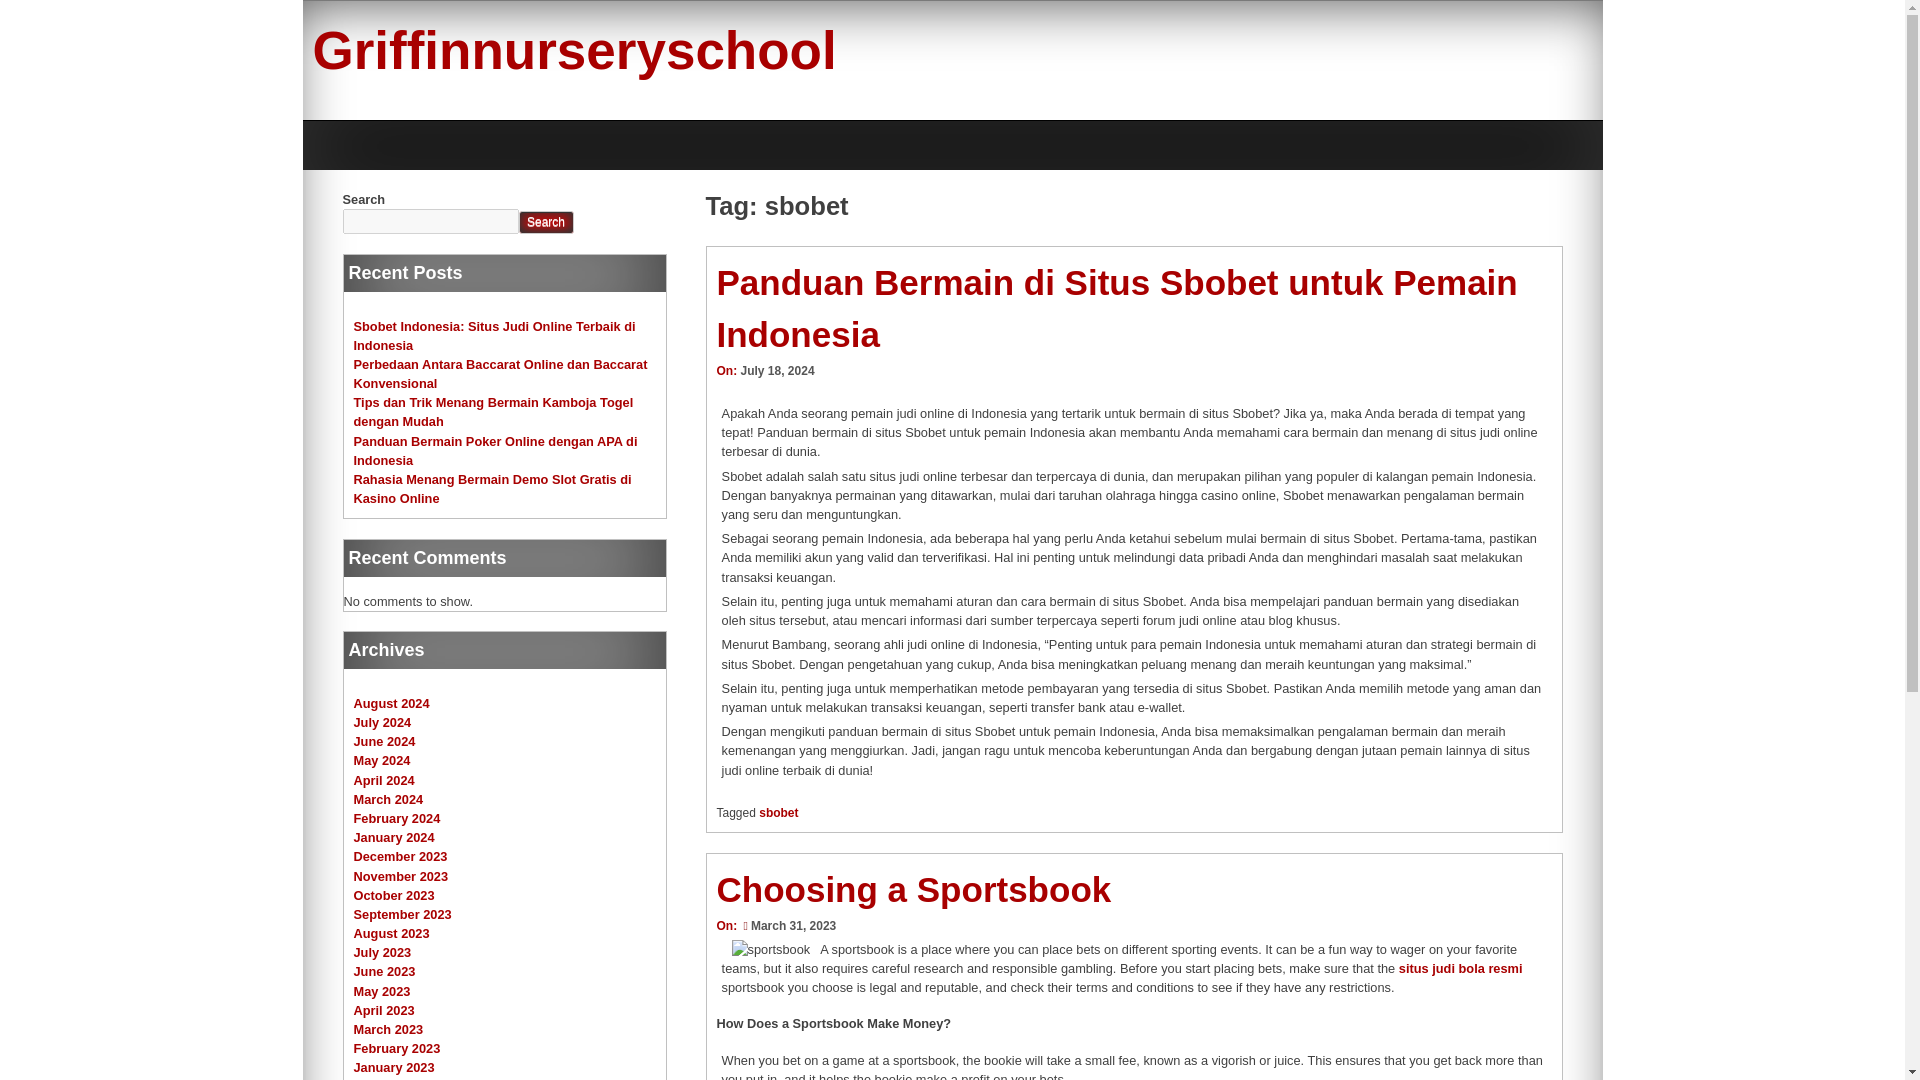 The width and height of the screenshot is (1920, 1080). What do you see at coordinates (493, 412) in the screenshot?
I see `Tips dan Trik Menang Bermain Kamboja Togel dengan Mudah` at bounding box center [493, 412].